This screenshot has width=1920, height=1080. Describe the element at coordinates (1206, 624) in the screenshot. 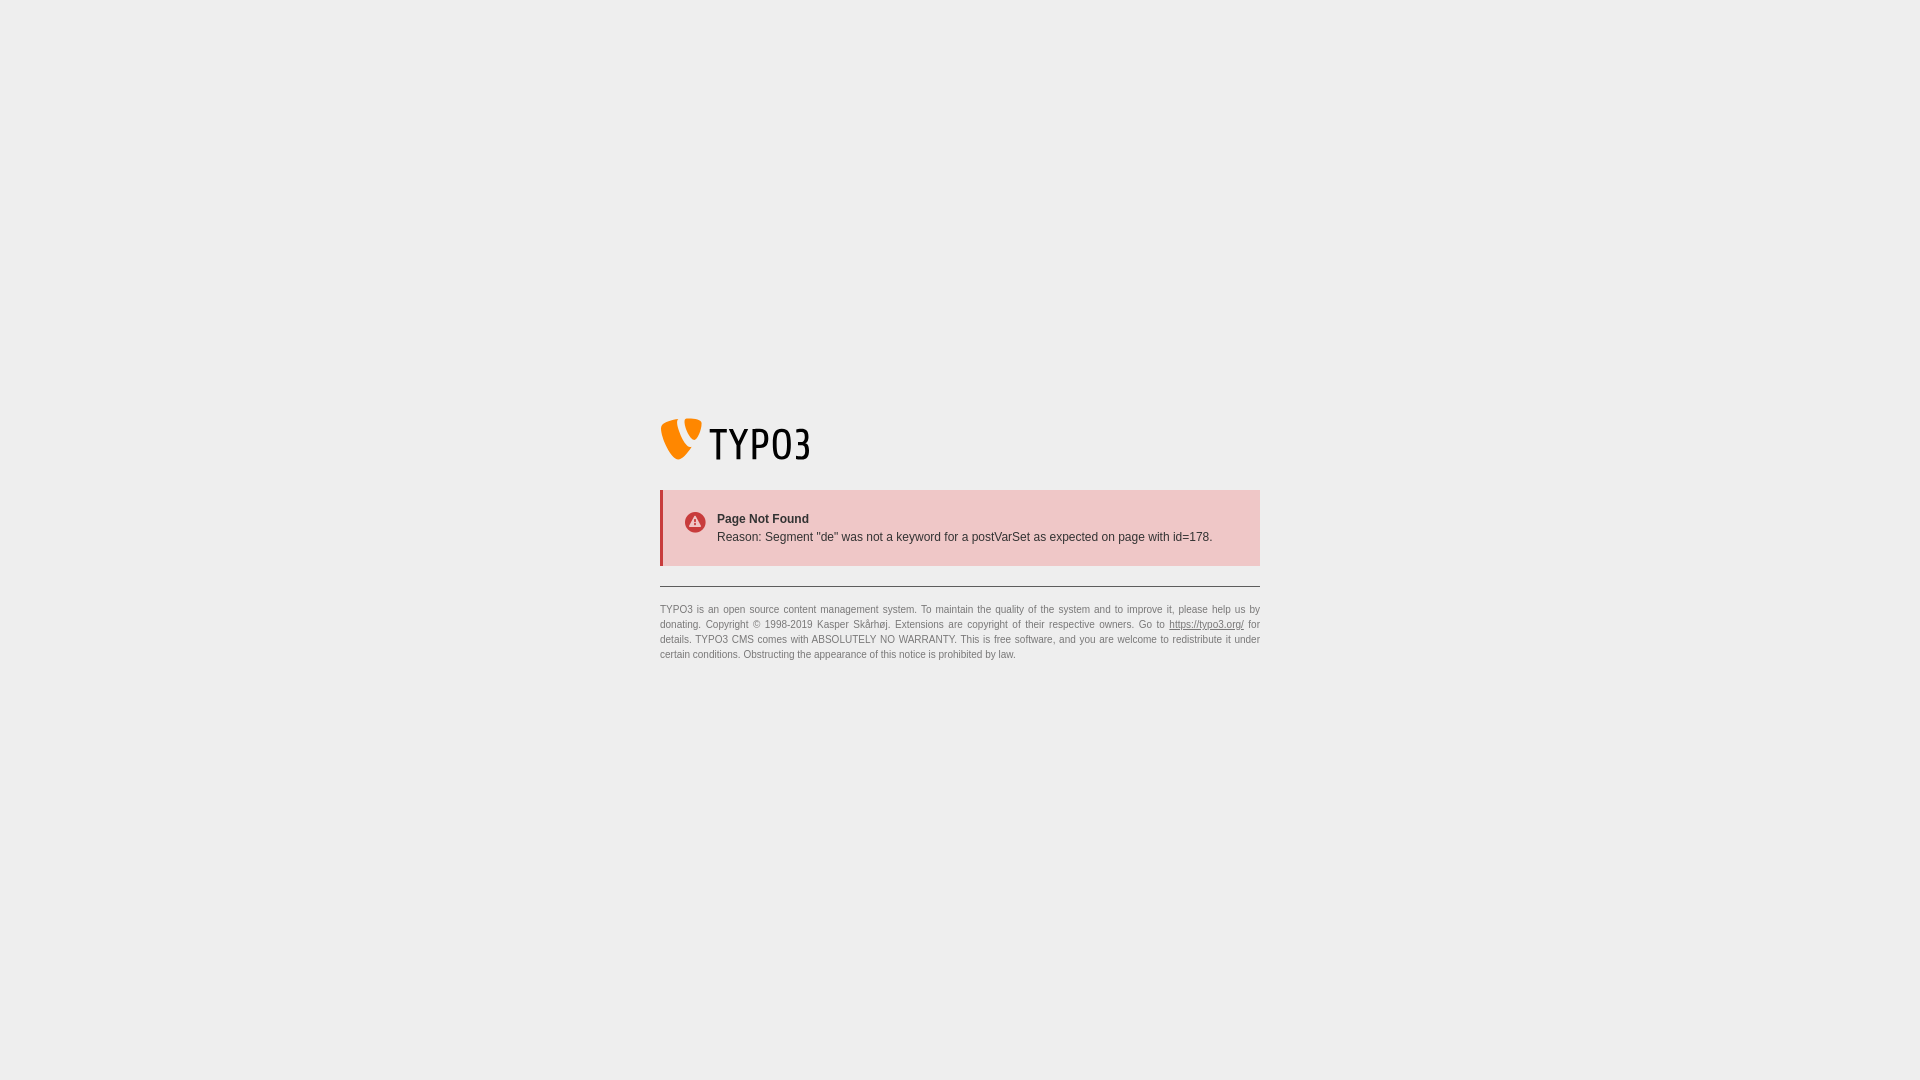

I see `https://typo3.org/` at that location.